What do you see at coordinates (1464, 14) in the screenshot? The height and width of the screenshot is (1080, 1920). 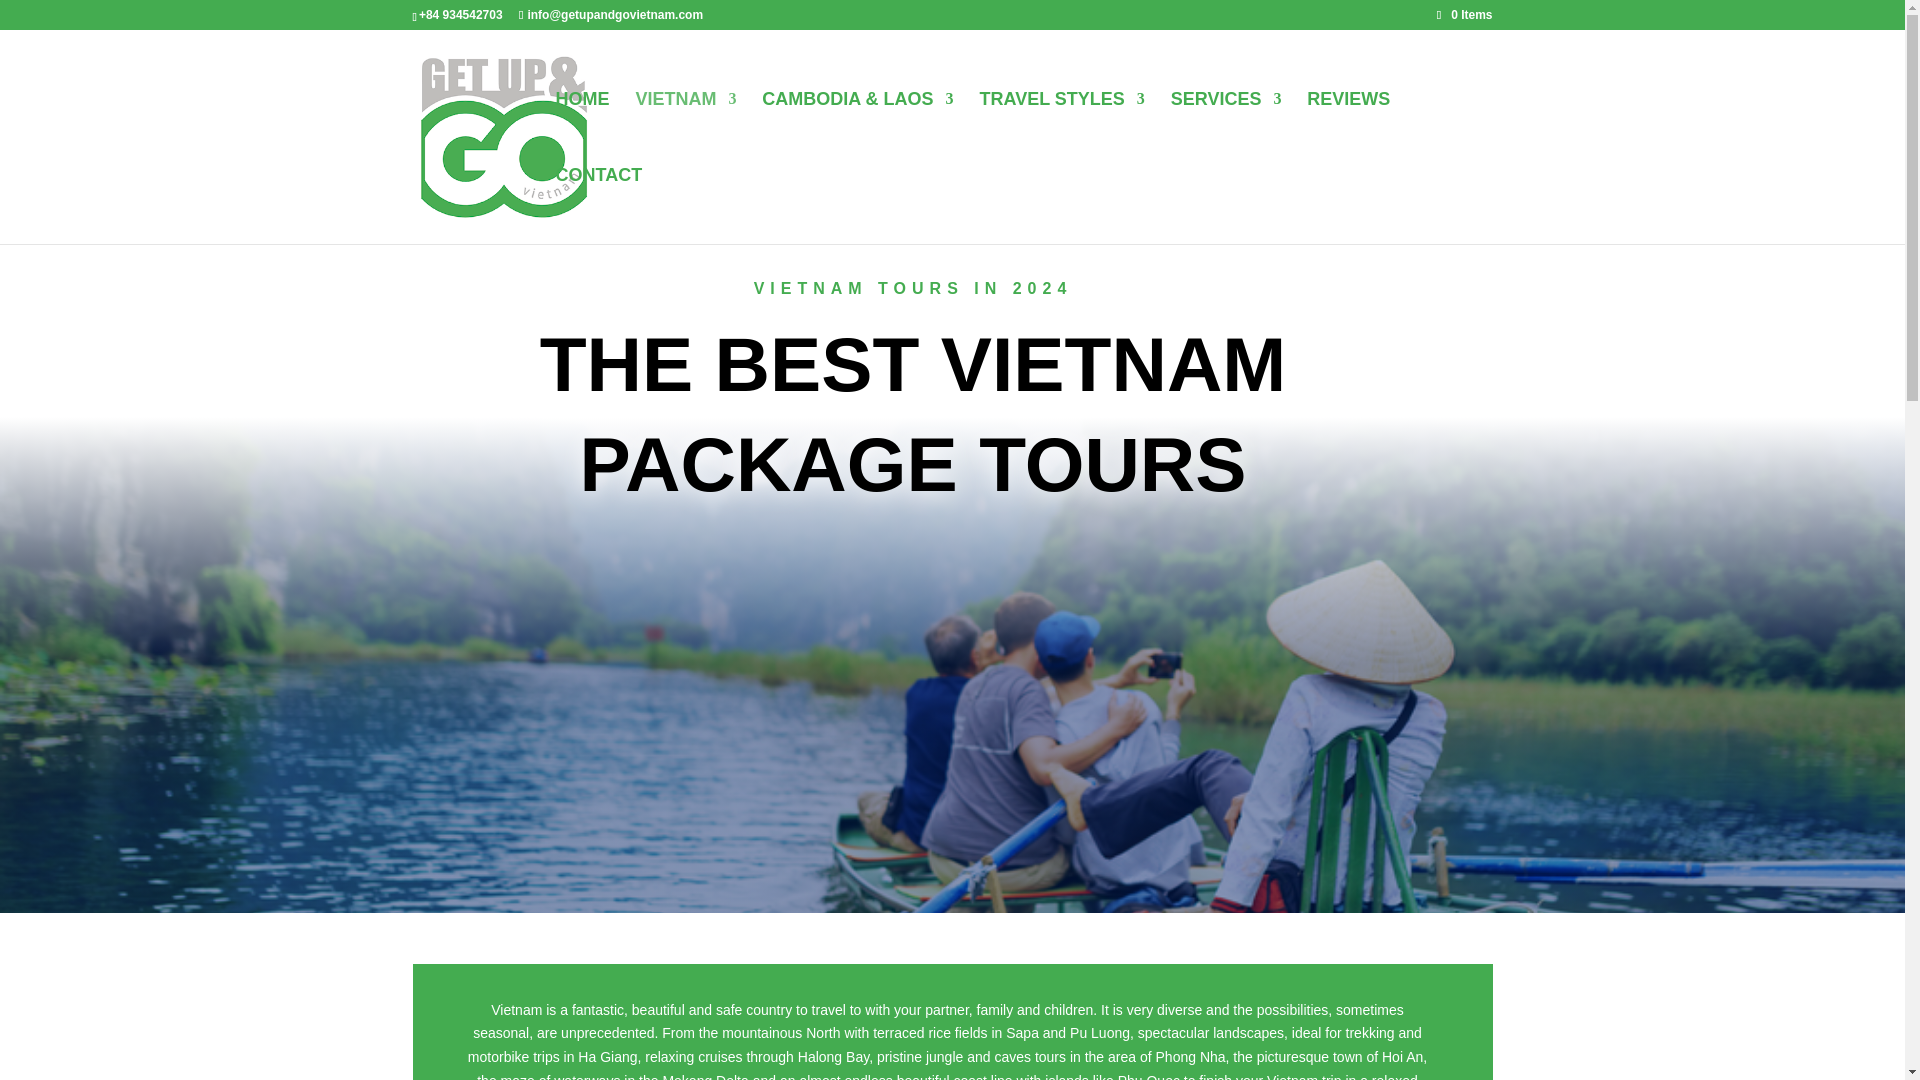 I see `0 Items` at bounding box center [1464, 14].